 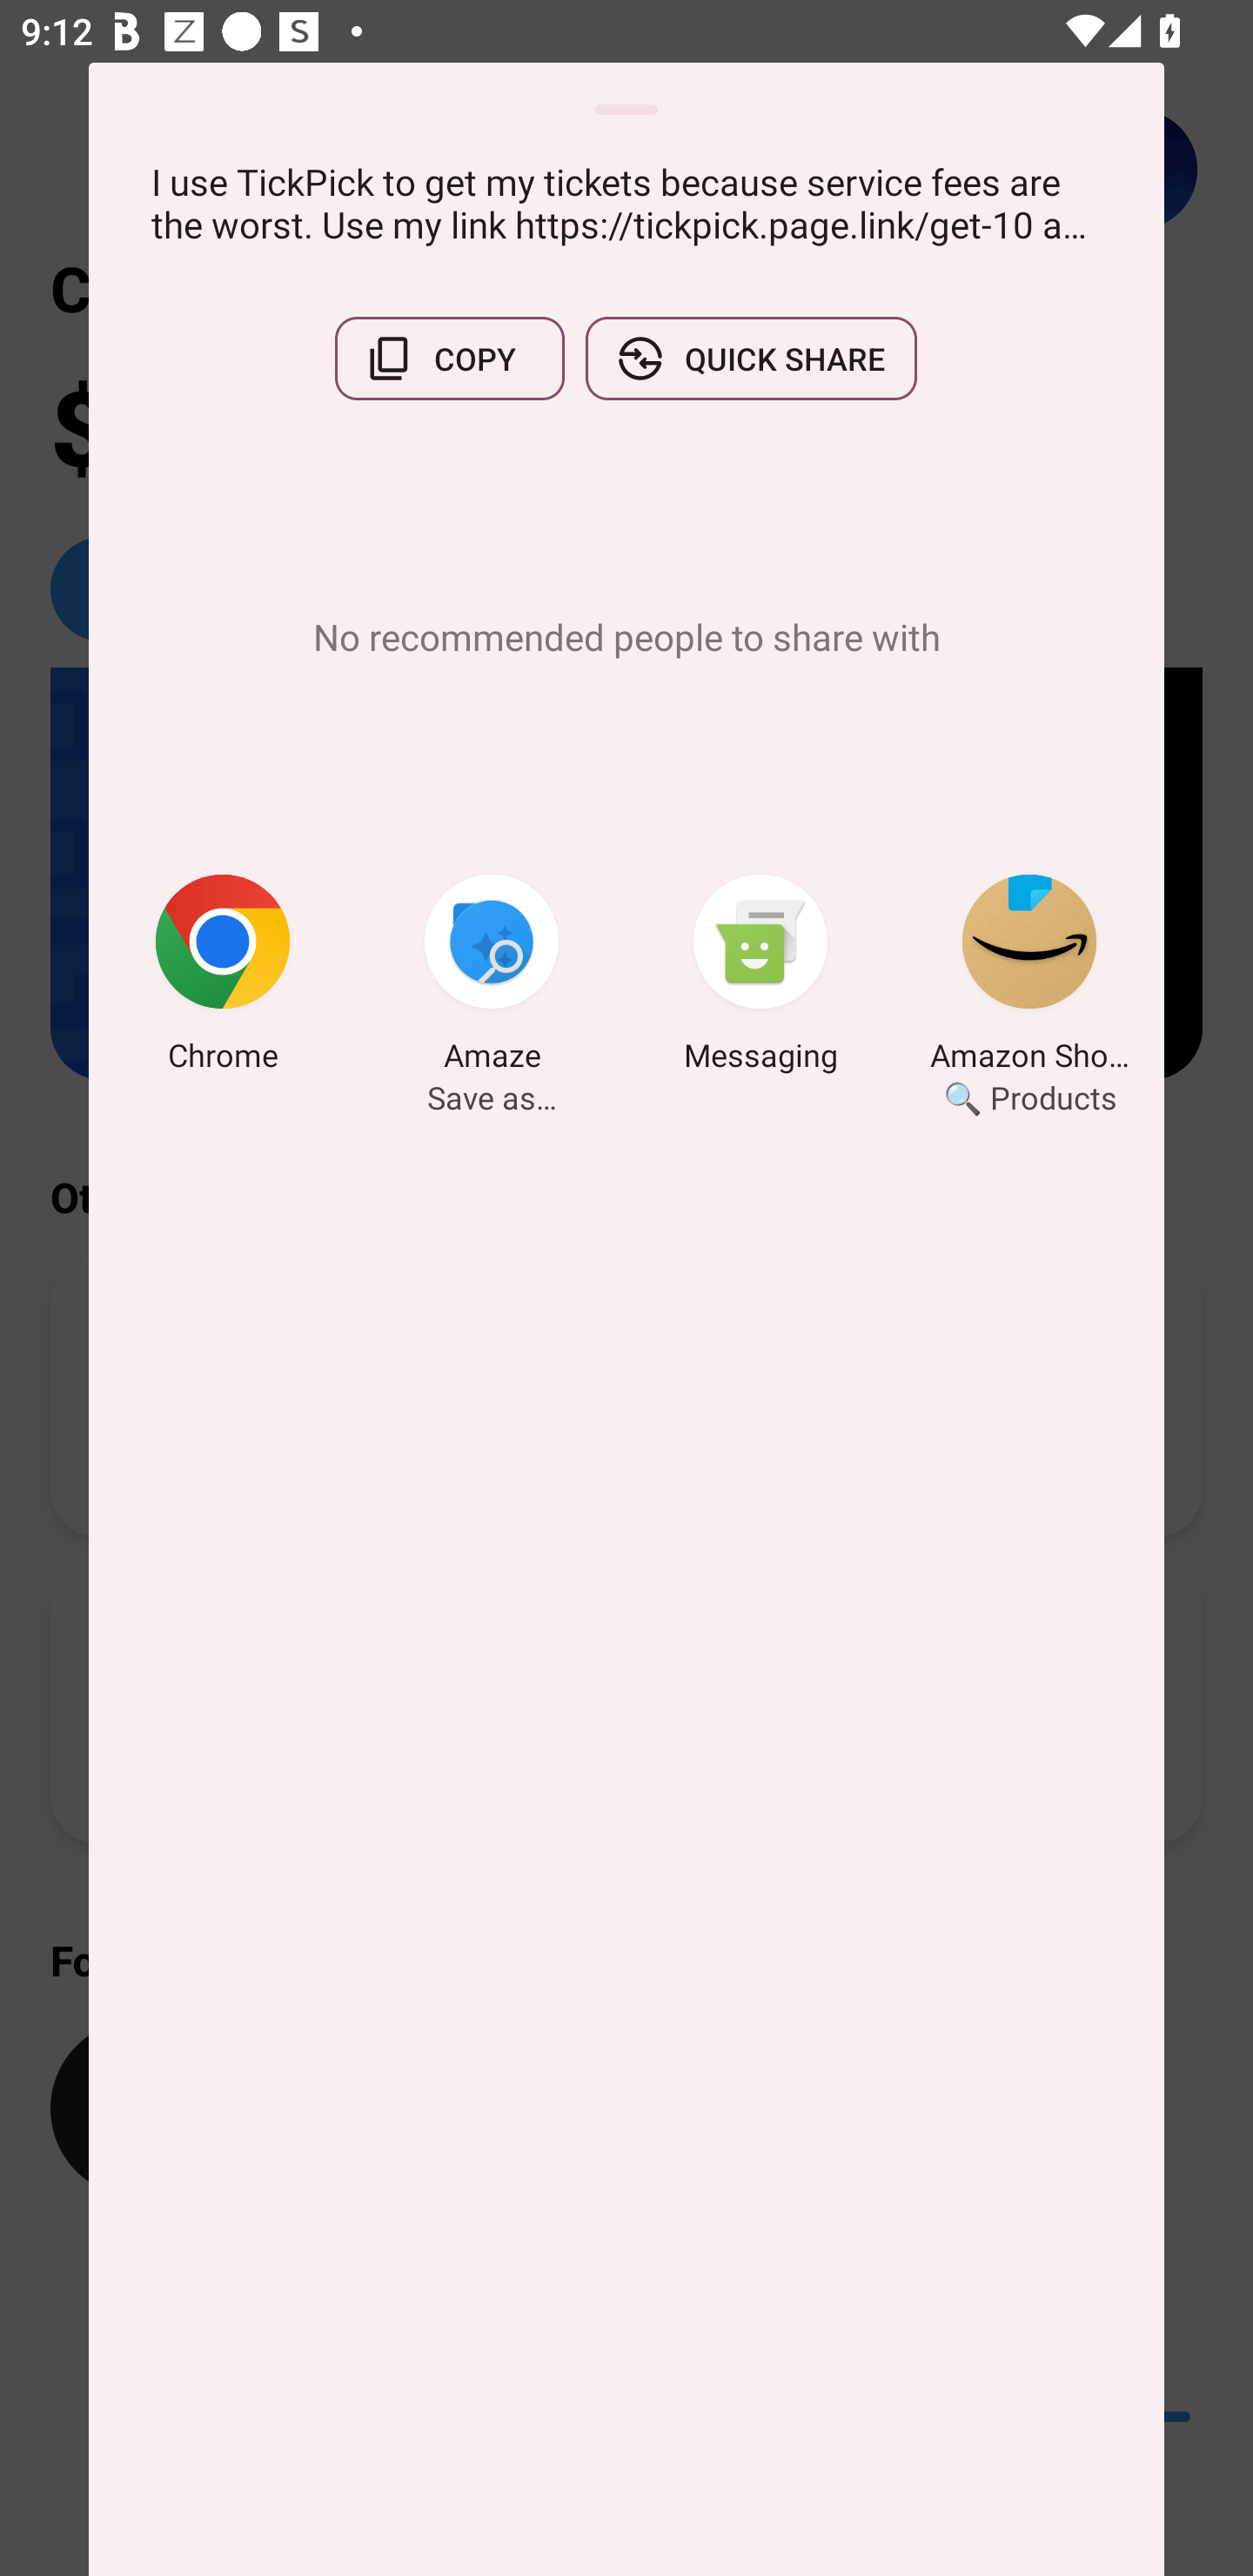 What do you see at coordinates (449, 359) in the screenshot?
I see `COPY` at bounding box center [449, 359].